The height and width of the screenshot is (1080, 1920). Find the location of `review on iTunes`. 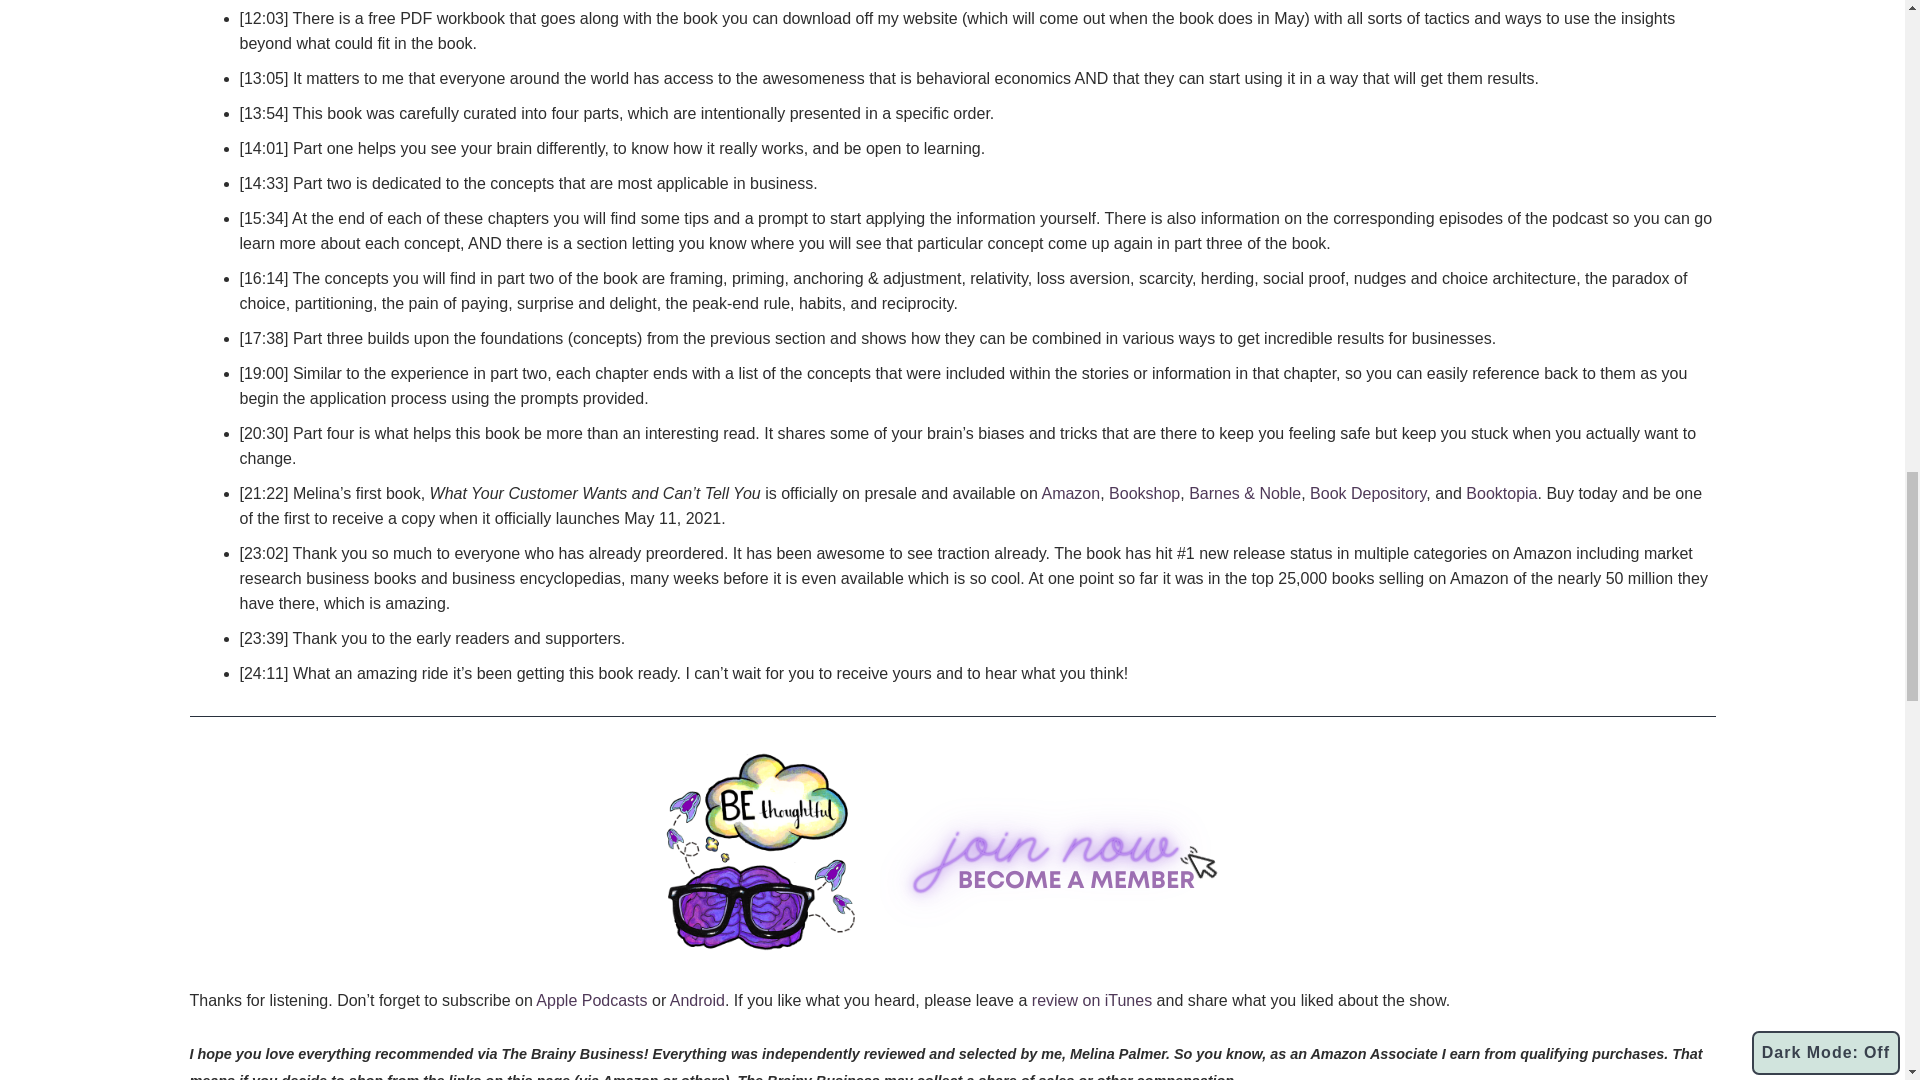

review on iTunes is located at coordinates (1092, 1000).